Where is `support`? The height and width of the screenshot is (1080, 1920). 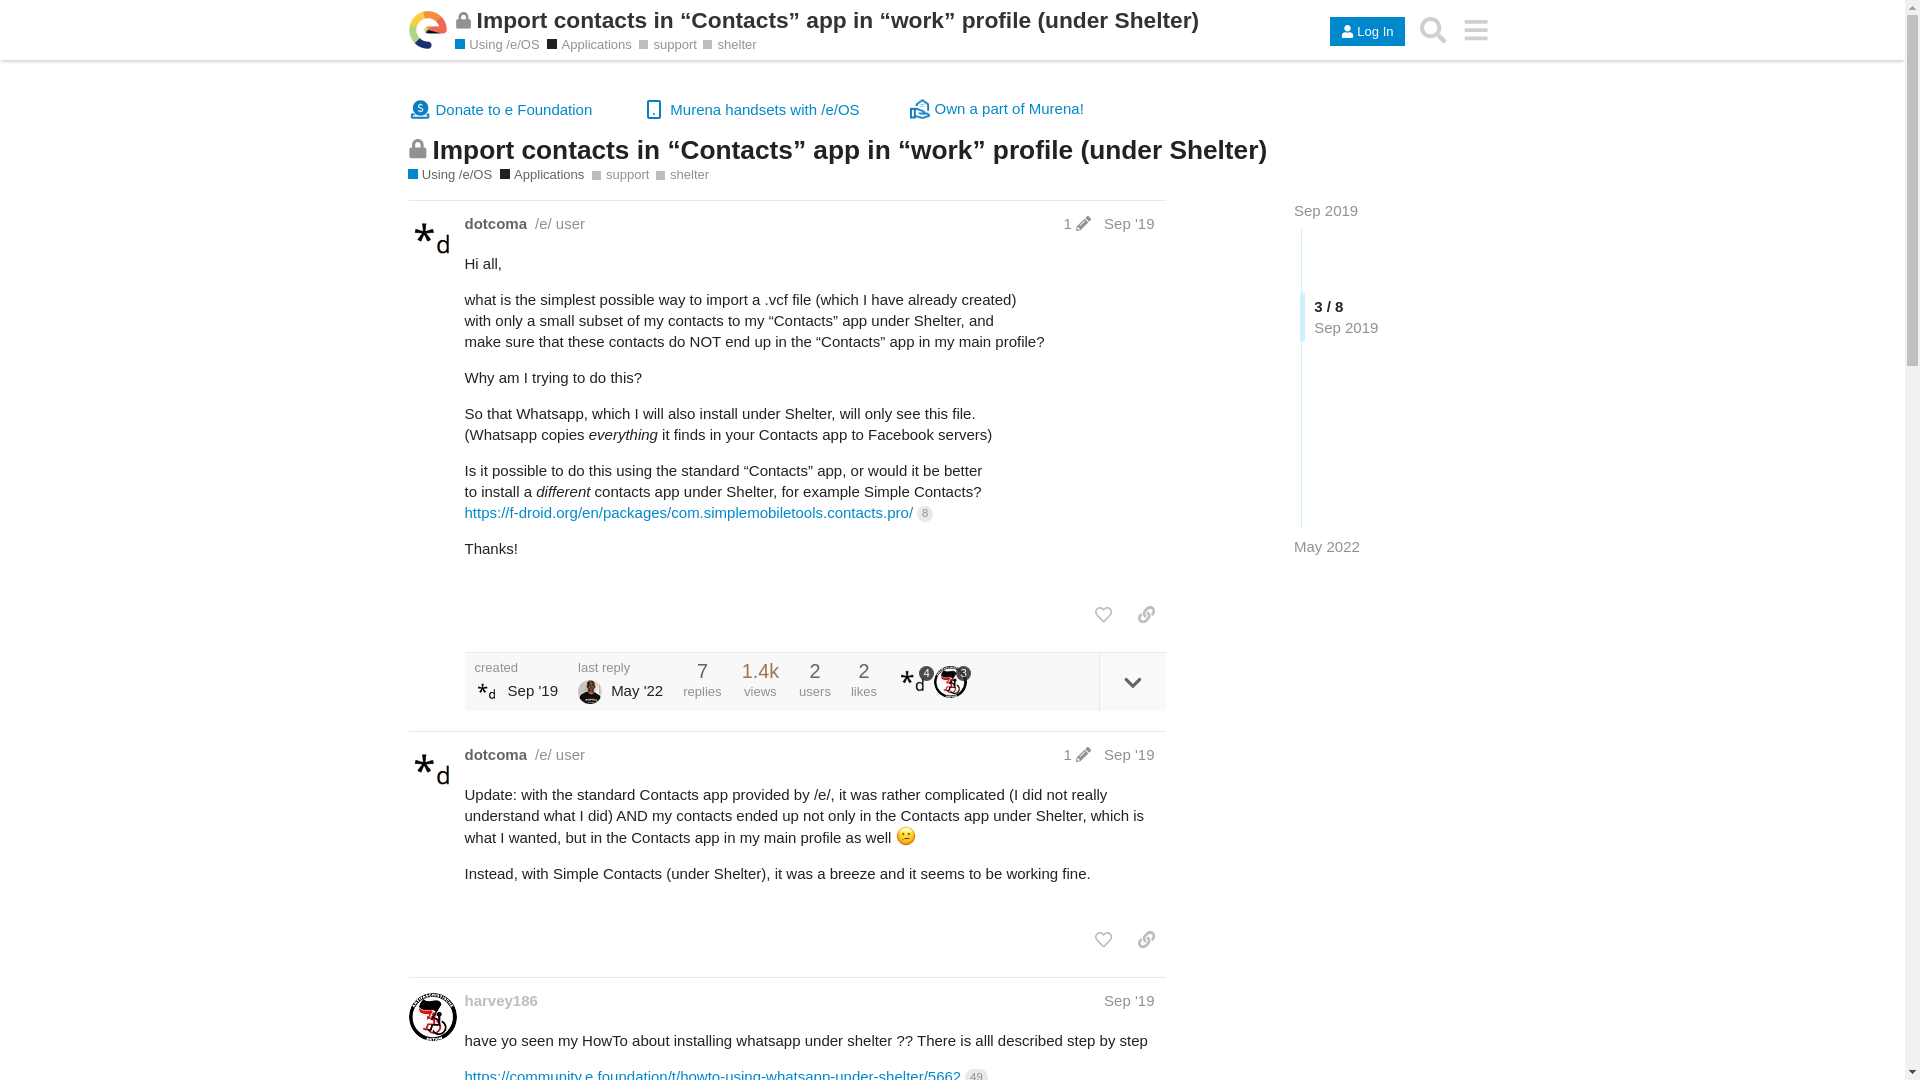
support is located at coordinates (668, 44).